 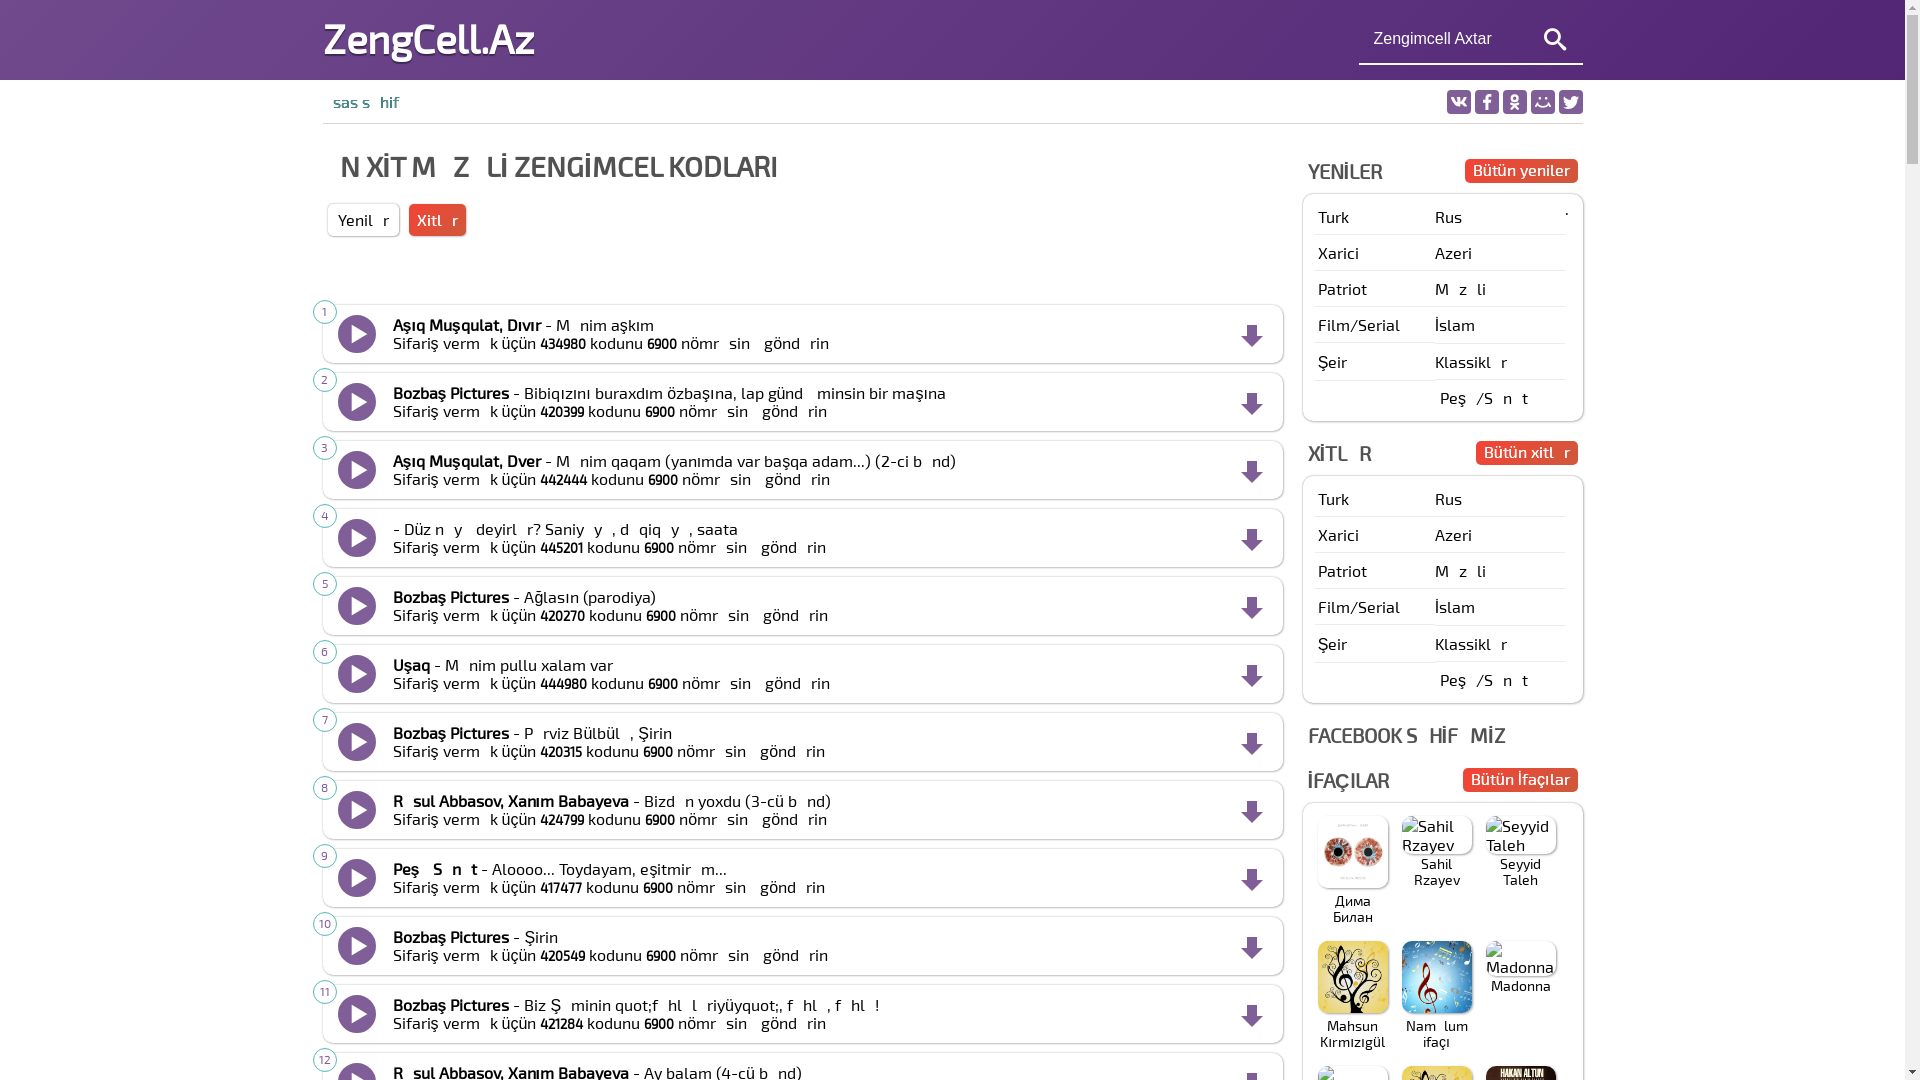 What do you see at coordinates (1500, 216) in the screenshot?
I see `Rus` at bounding box center [1500, 216].